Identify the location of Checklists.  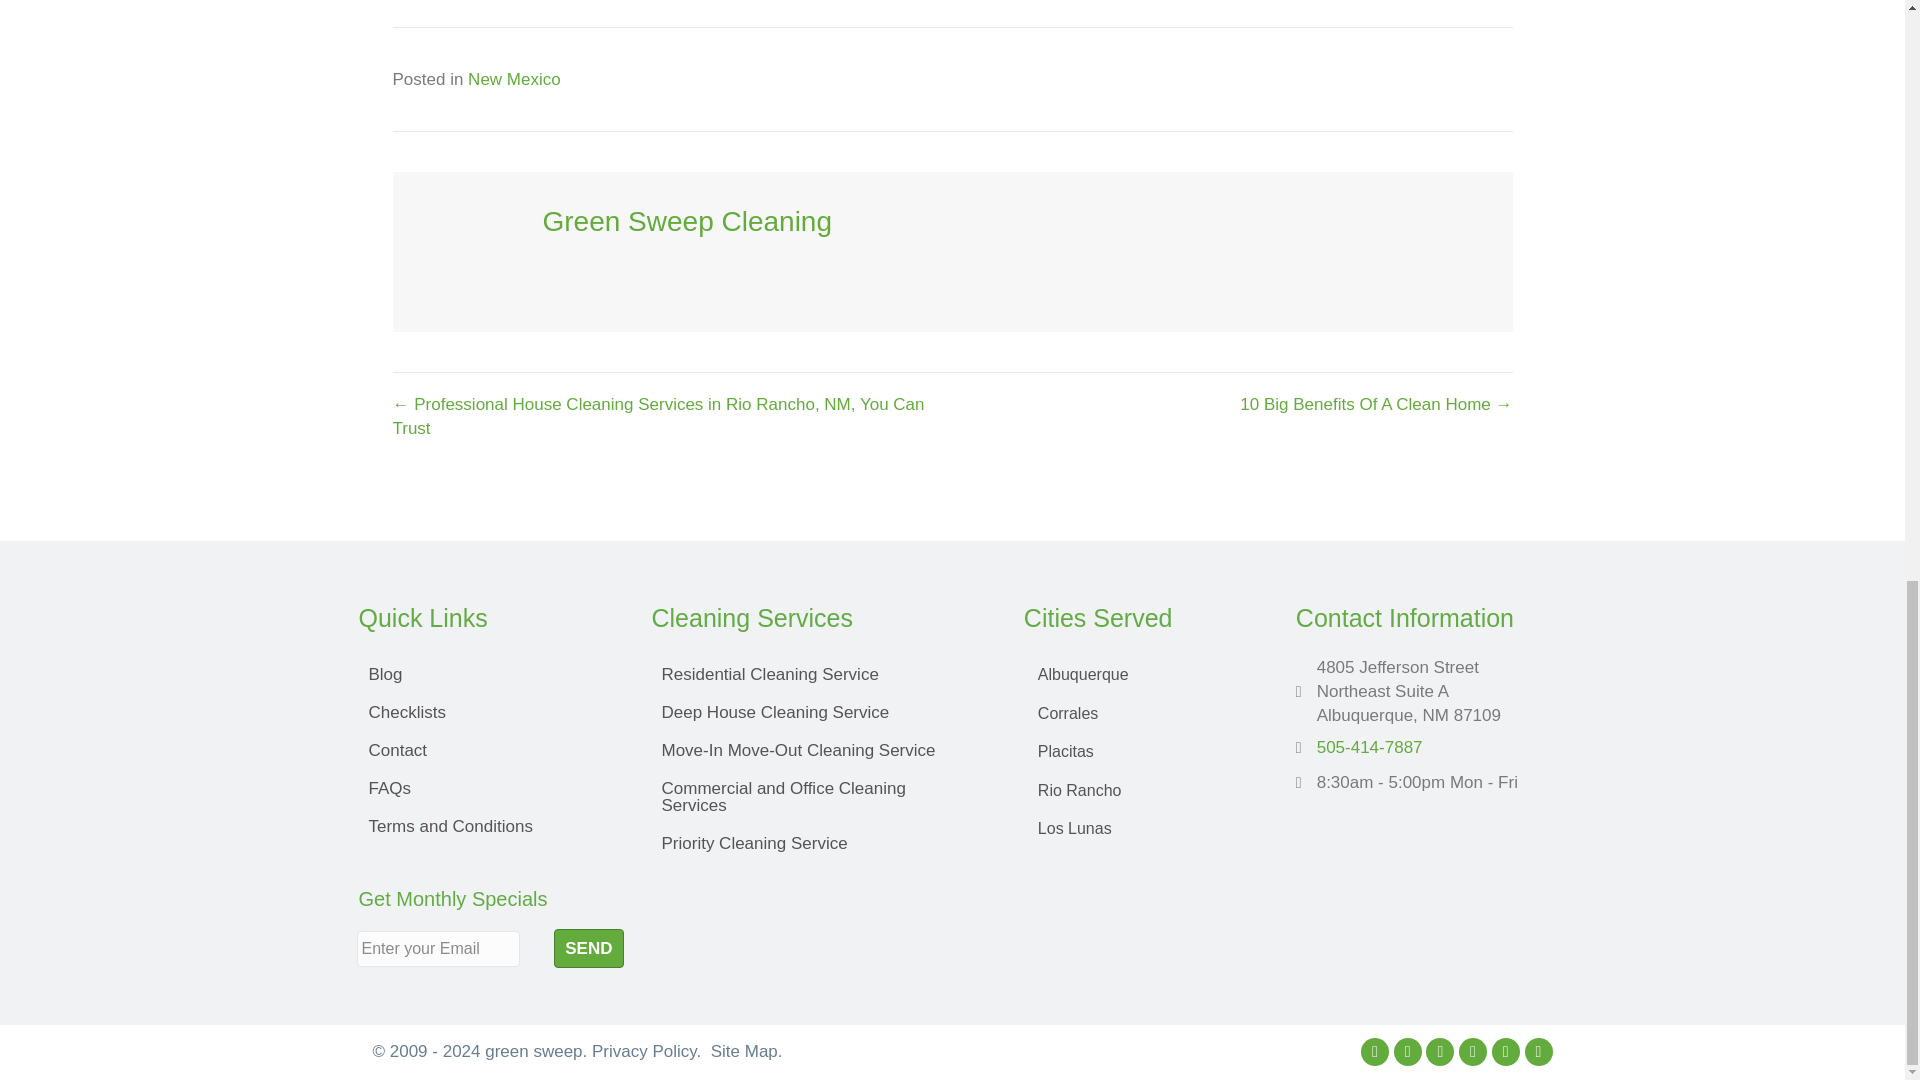
(484, 712).